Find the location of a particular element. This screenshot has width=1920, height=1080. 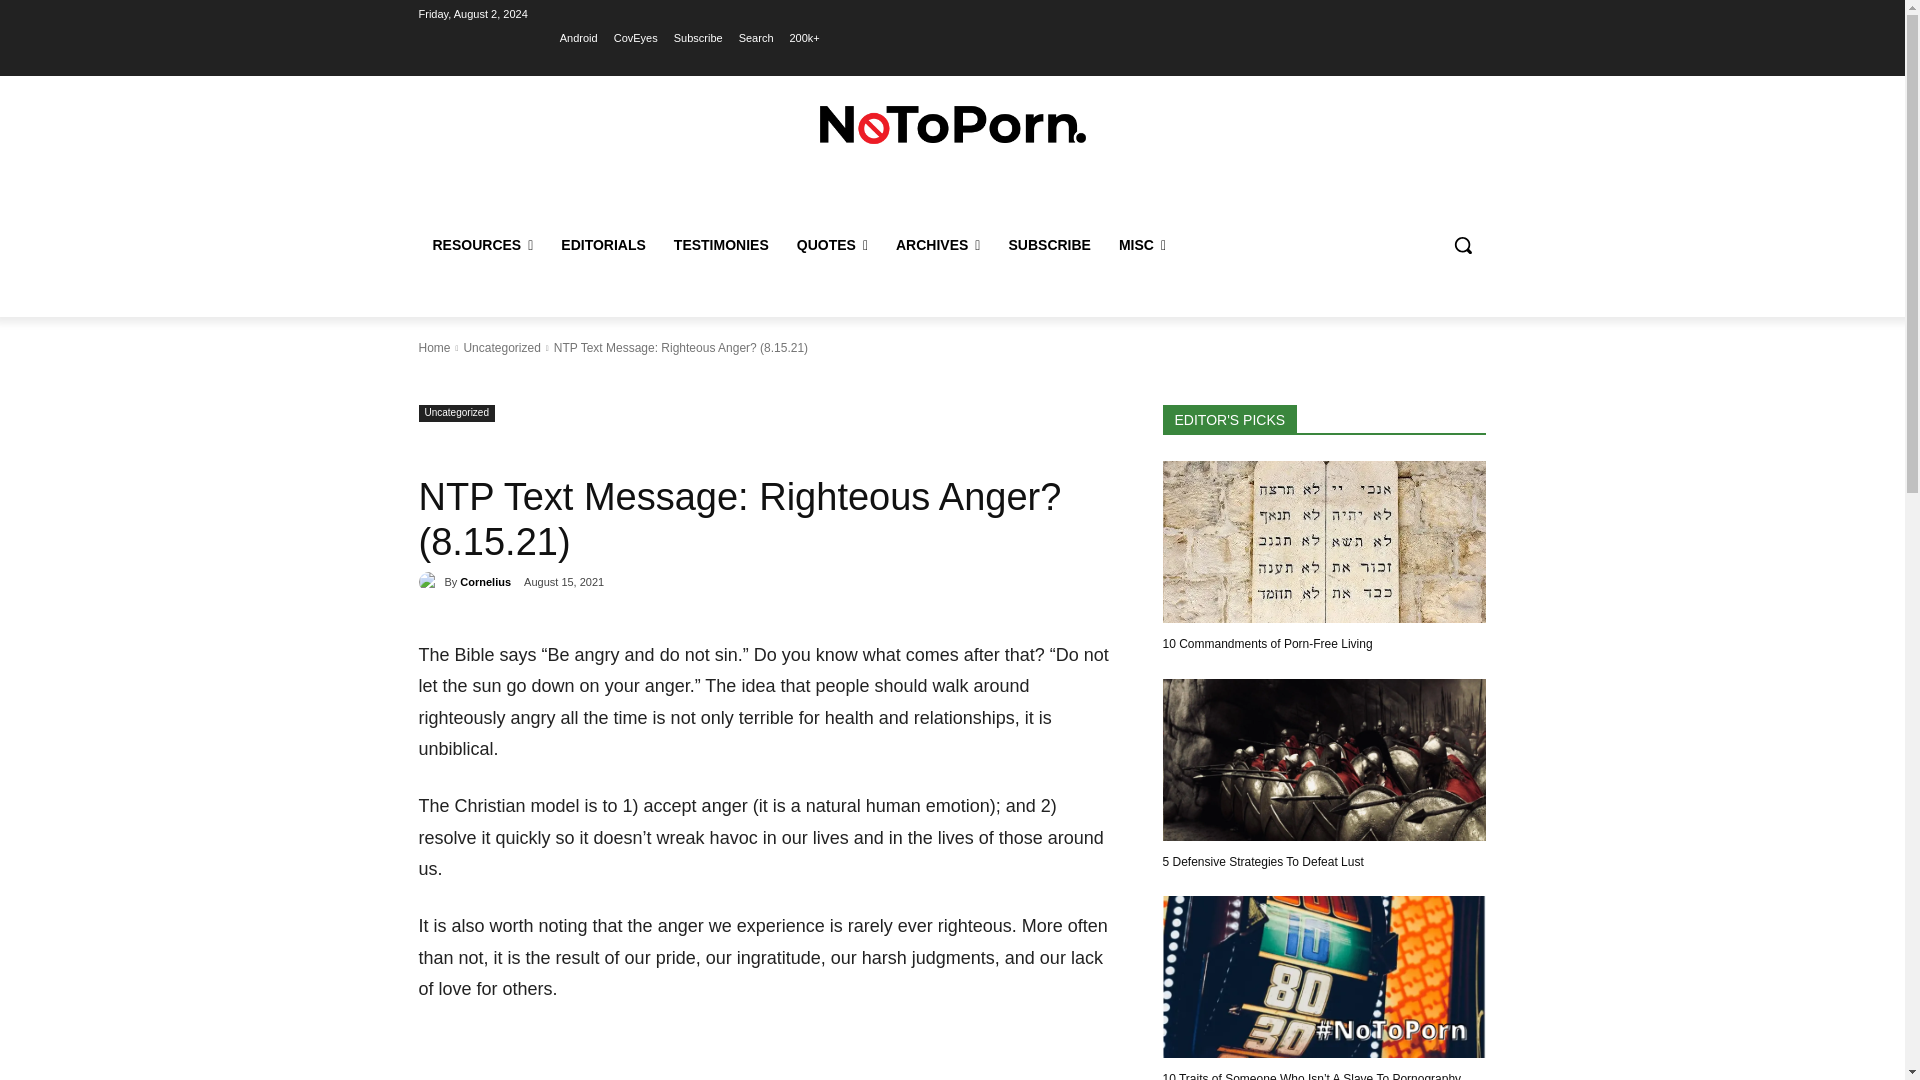

EDITORIALS is located at coordinates (604, 244).